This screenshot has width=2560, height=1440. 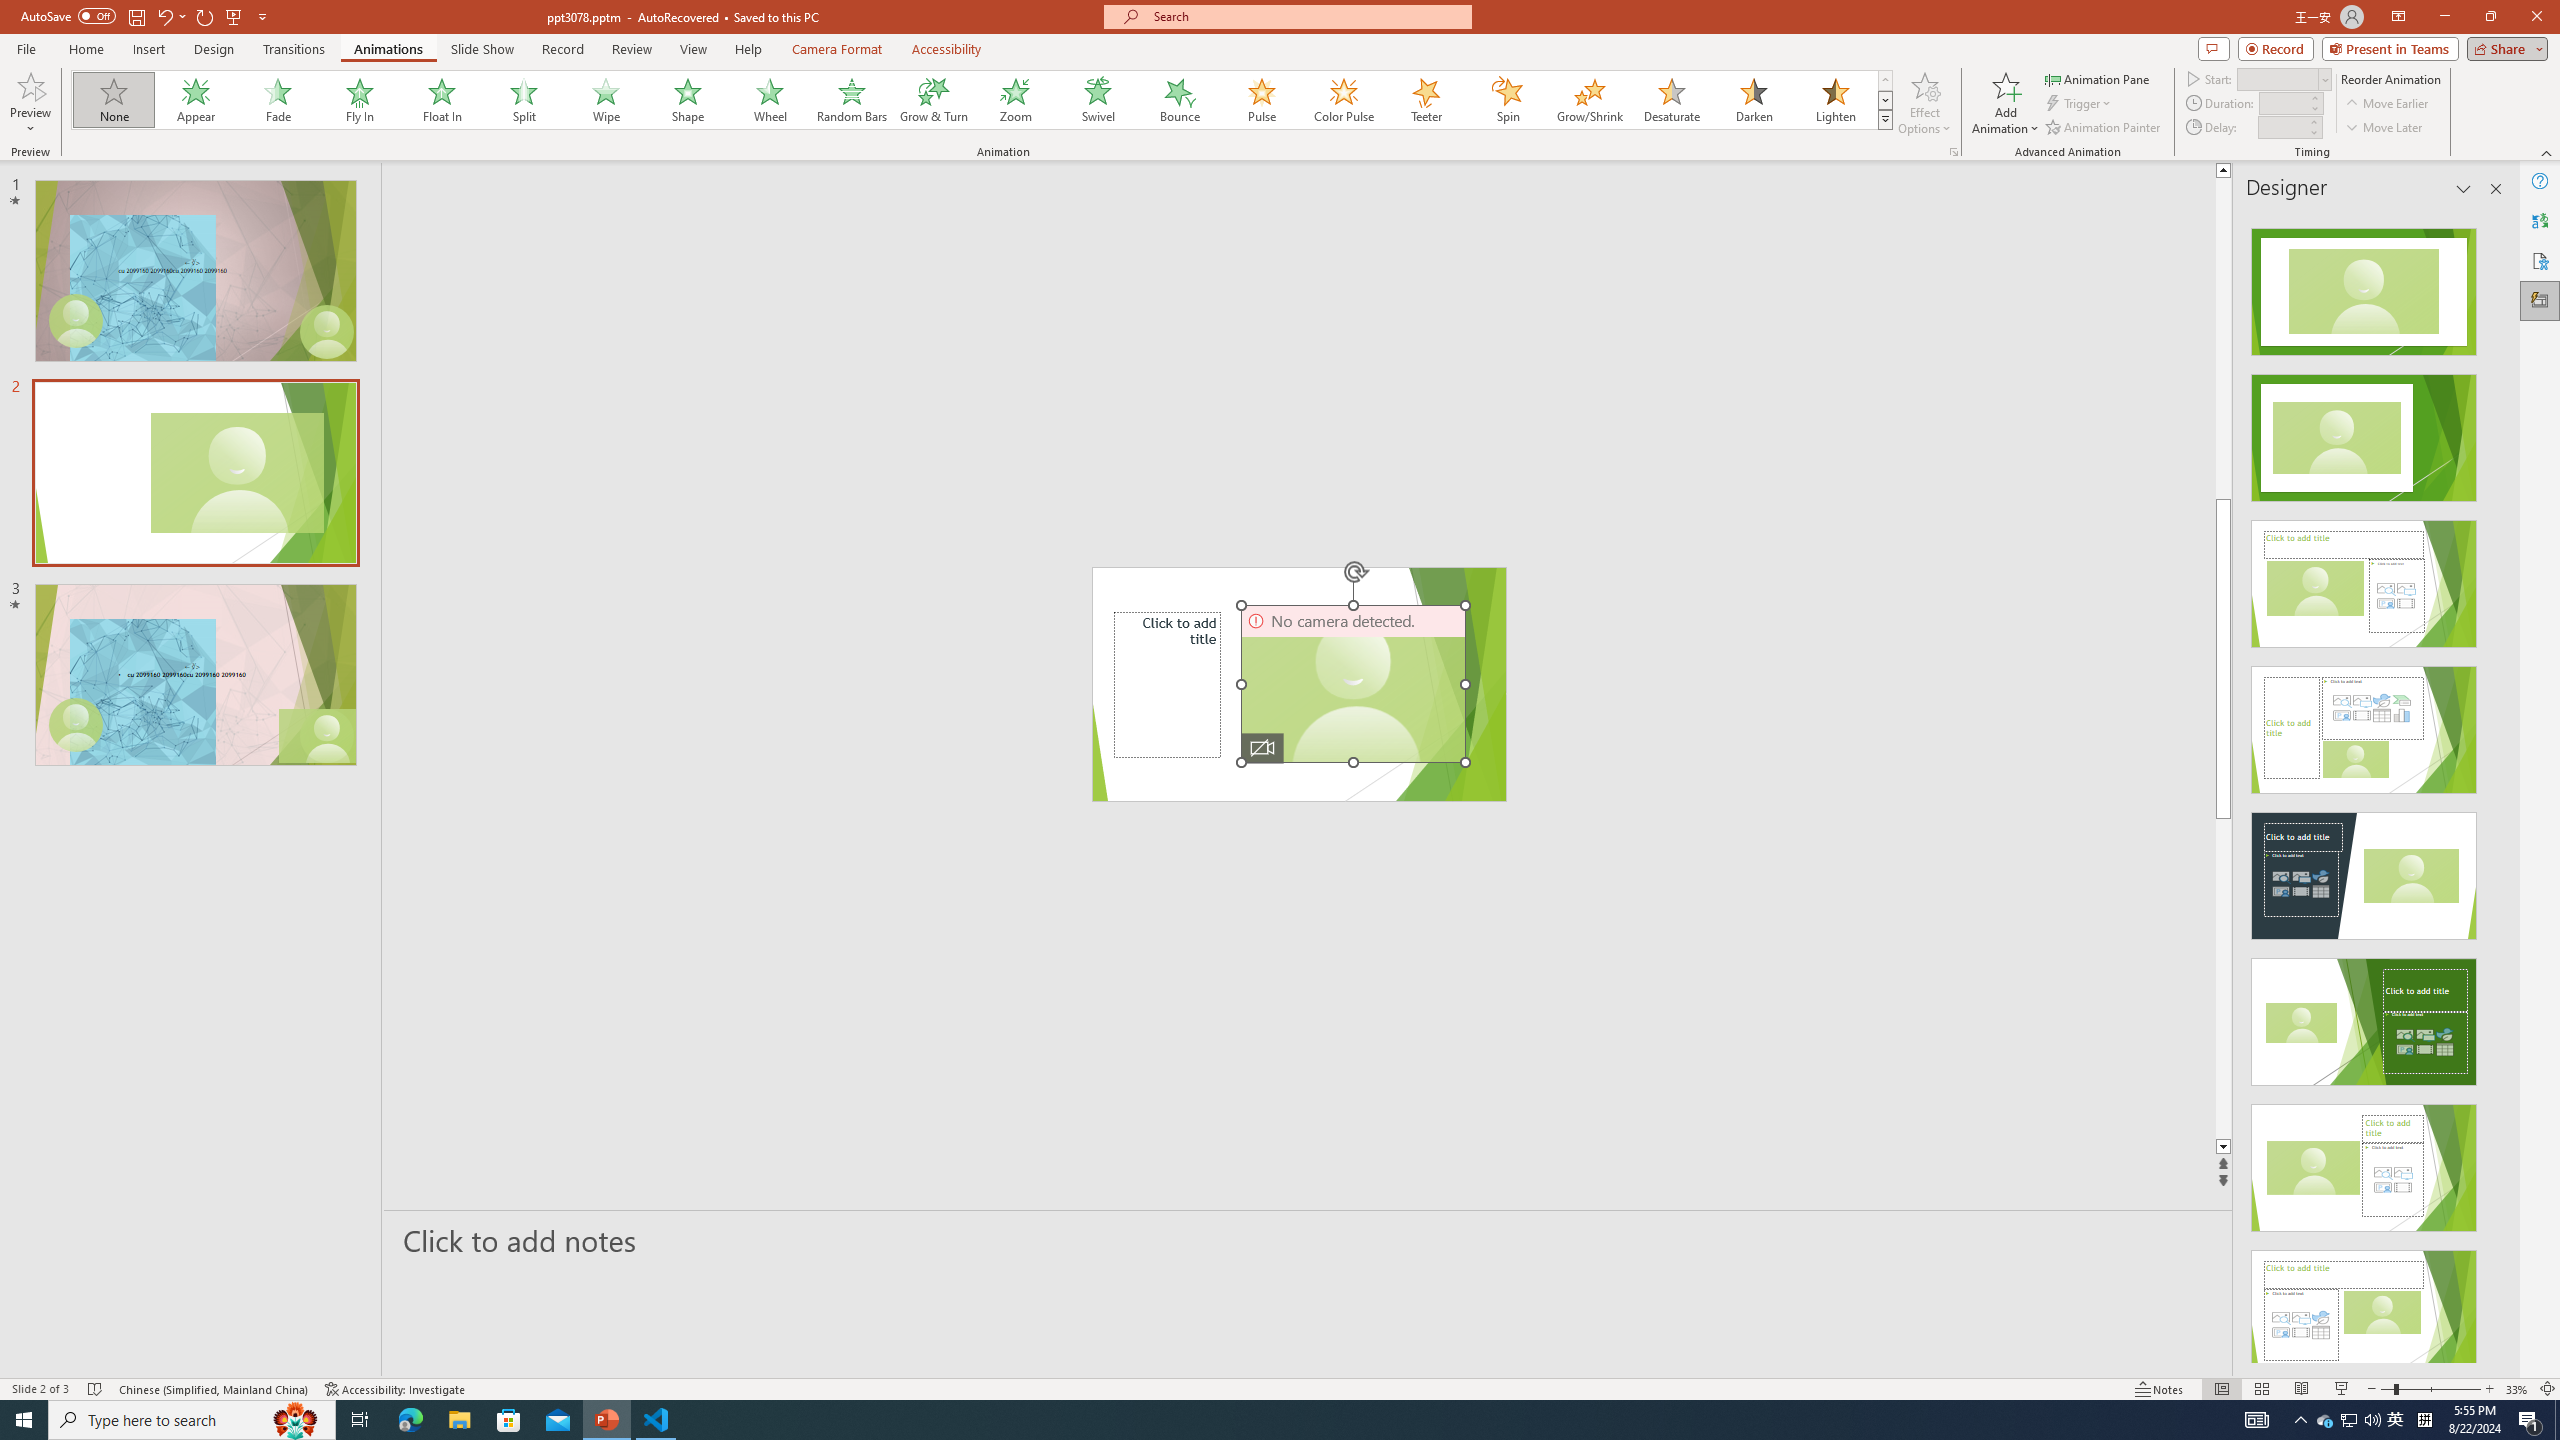 I want to click on Design Idea, so click(x=2364, y=1308).